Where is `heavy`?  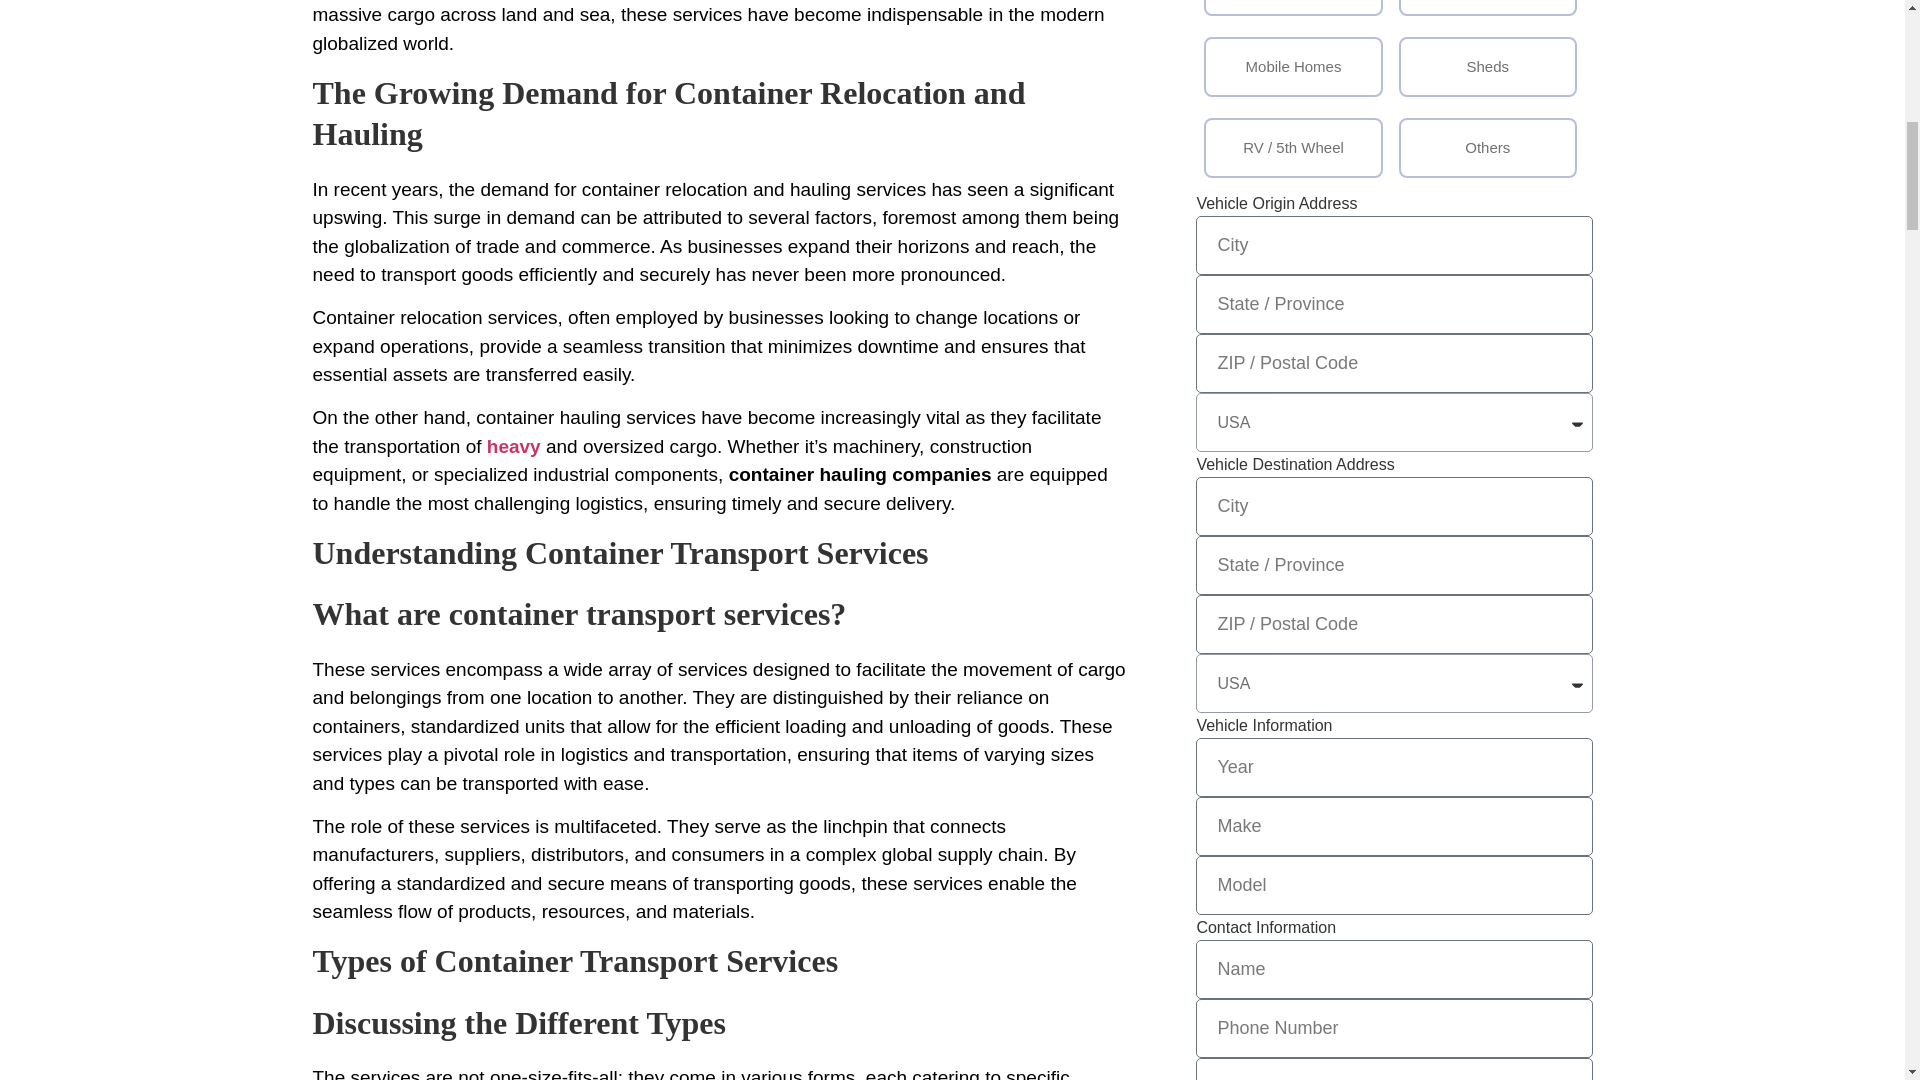
heavy is located at coordinates (514, 446).